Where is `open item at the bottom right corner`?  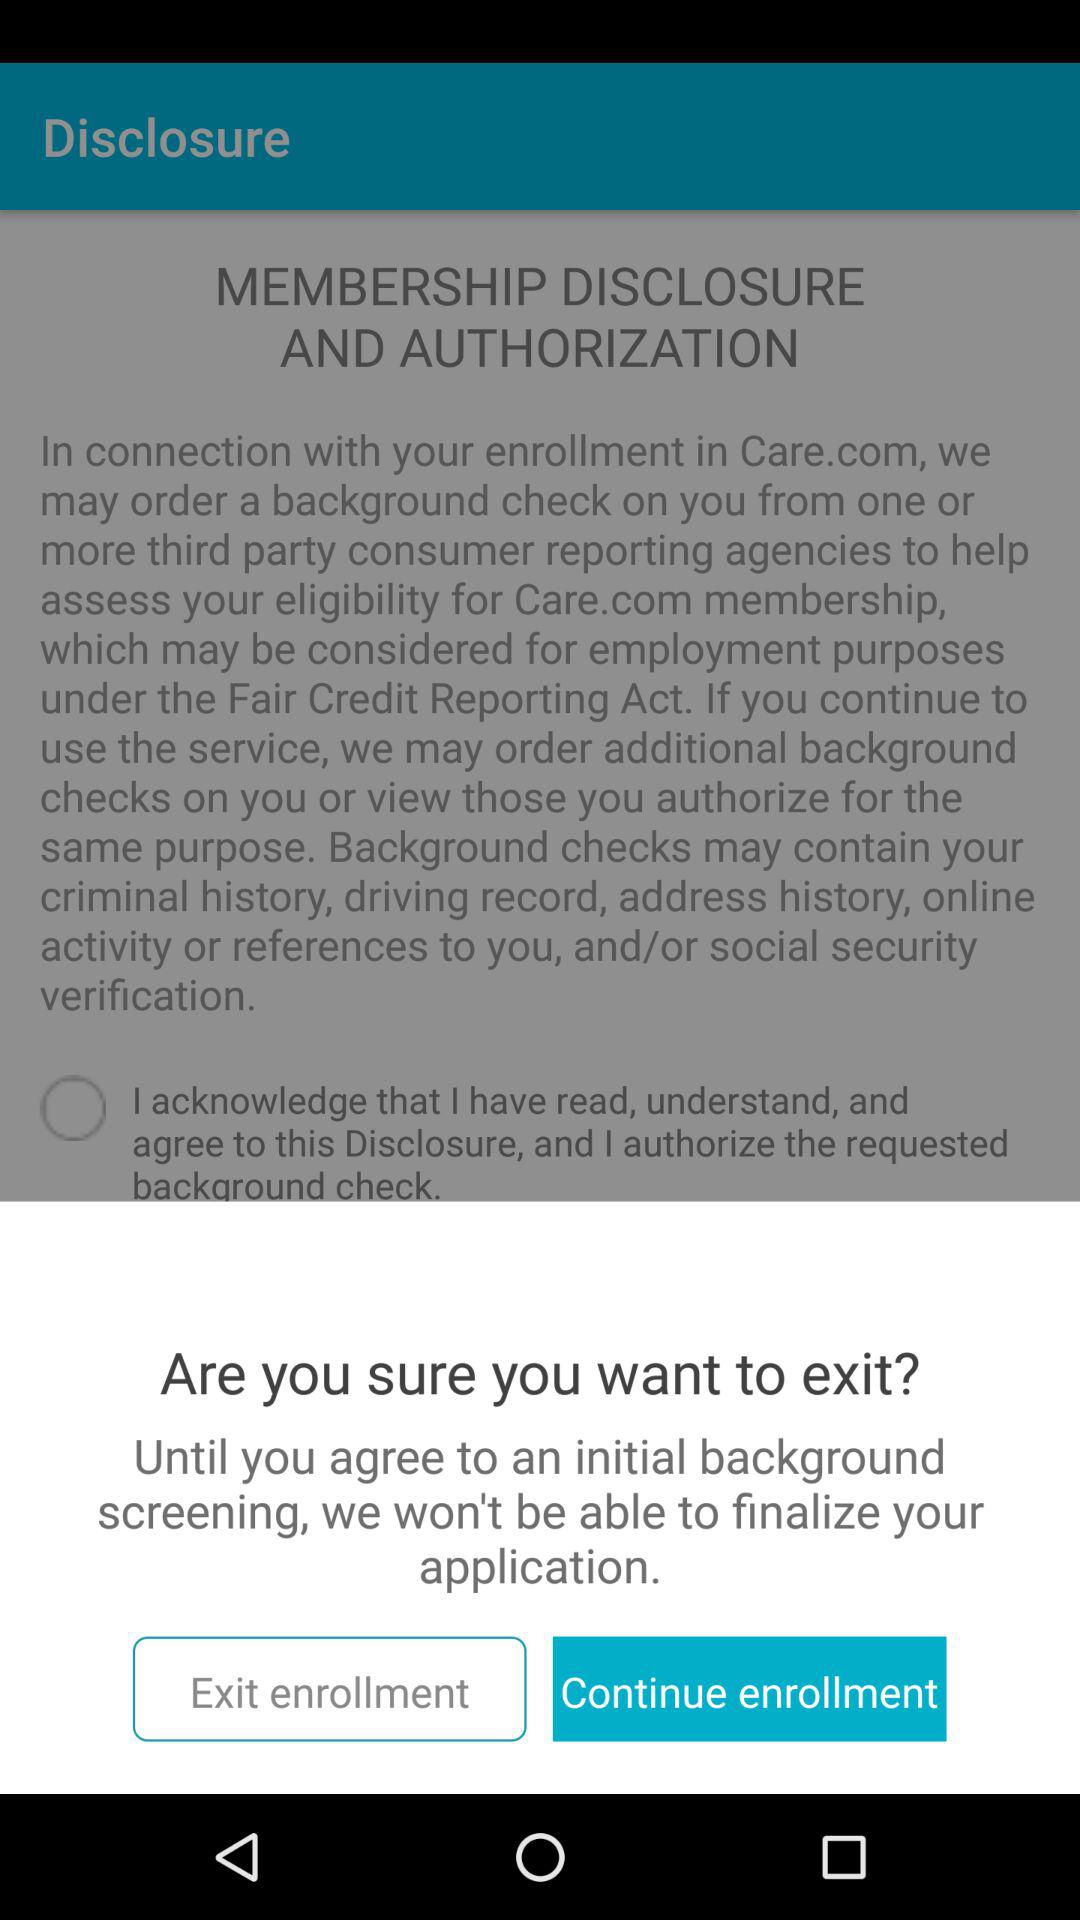
open item at the bottom right corner is located at coordinates (749, 1688).